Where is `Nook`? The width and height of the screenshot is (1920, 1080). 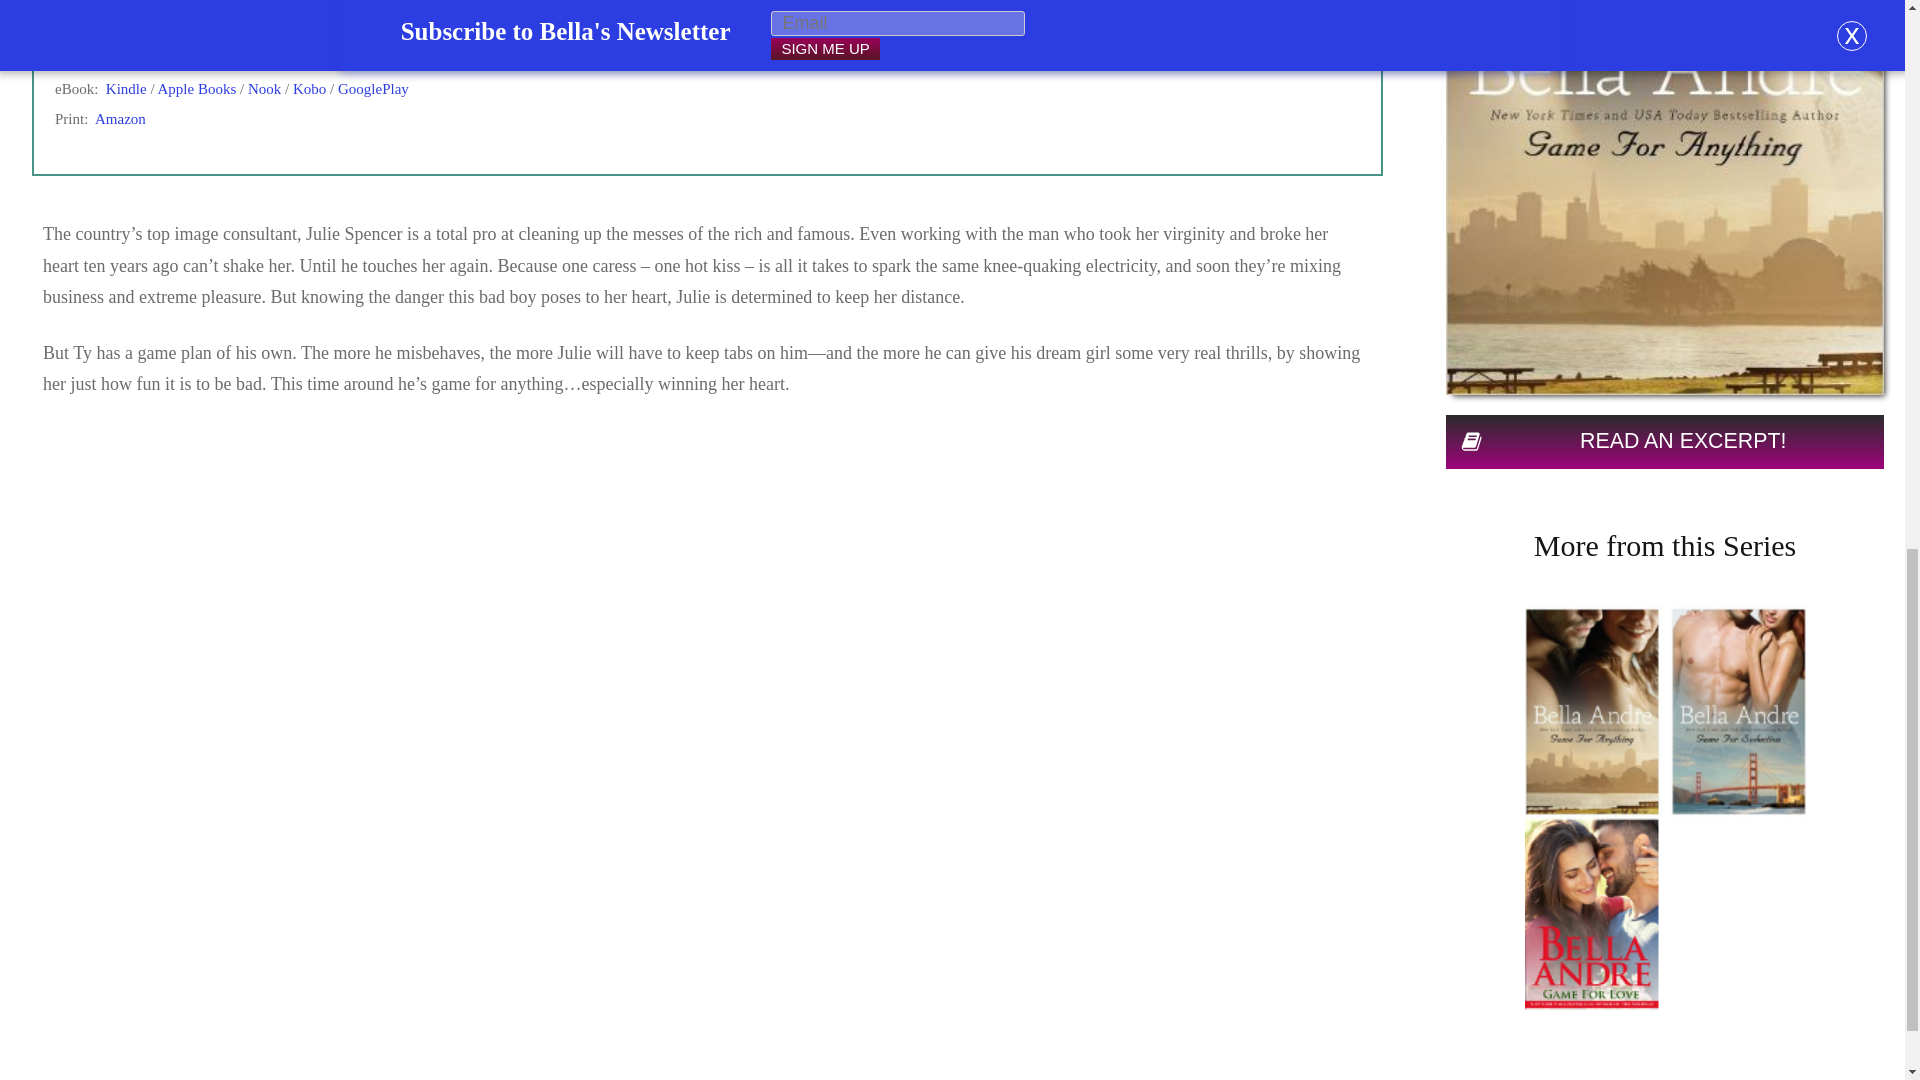 Nook is located at coordinates (264, 89).